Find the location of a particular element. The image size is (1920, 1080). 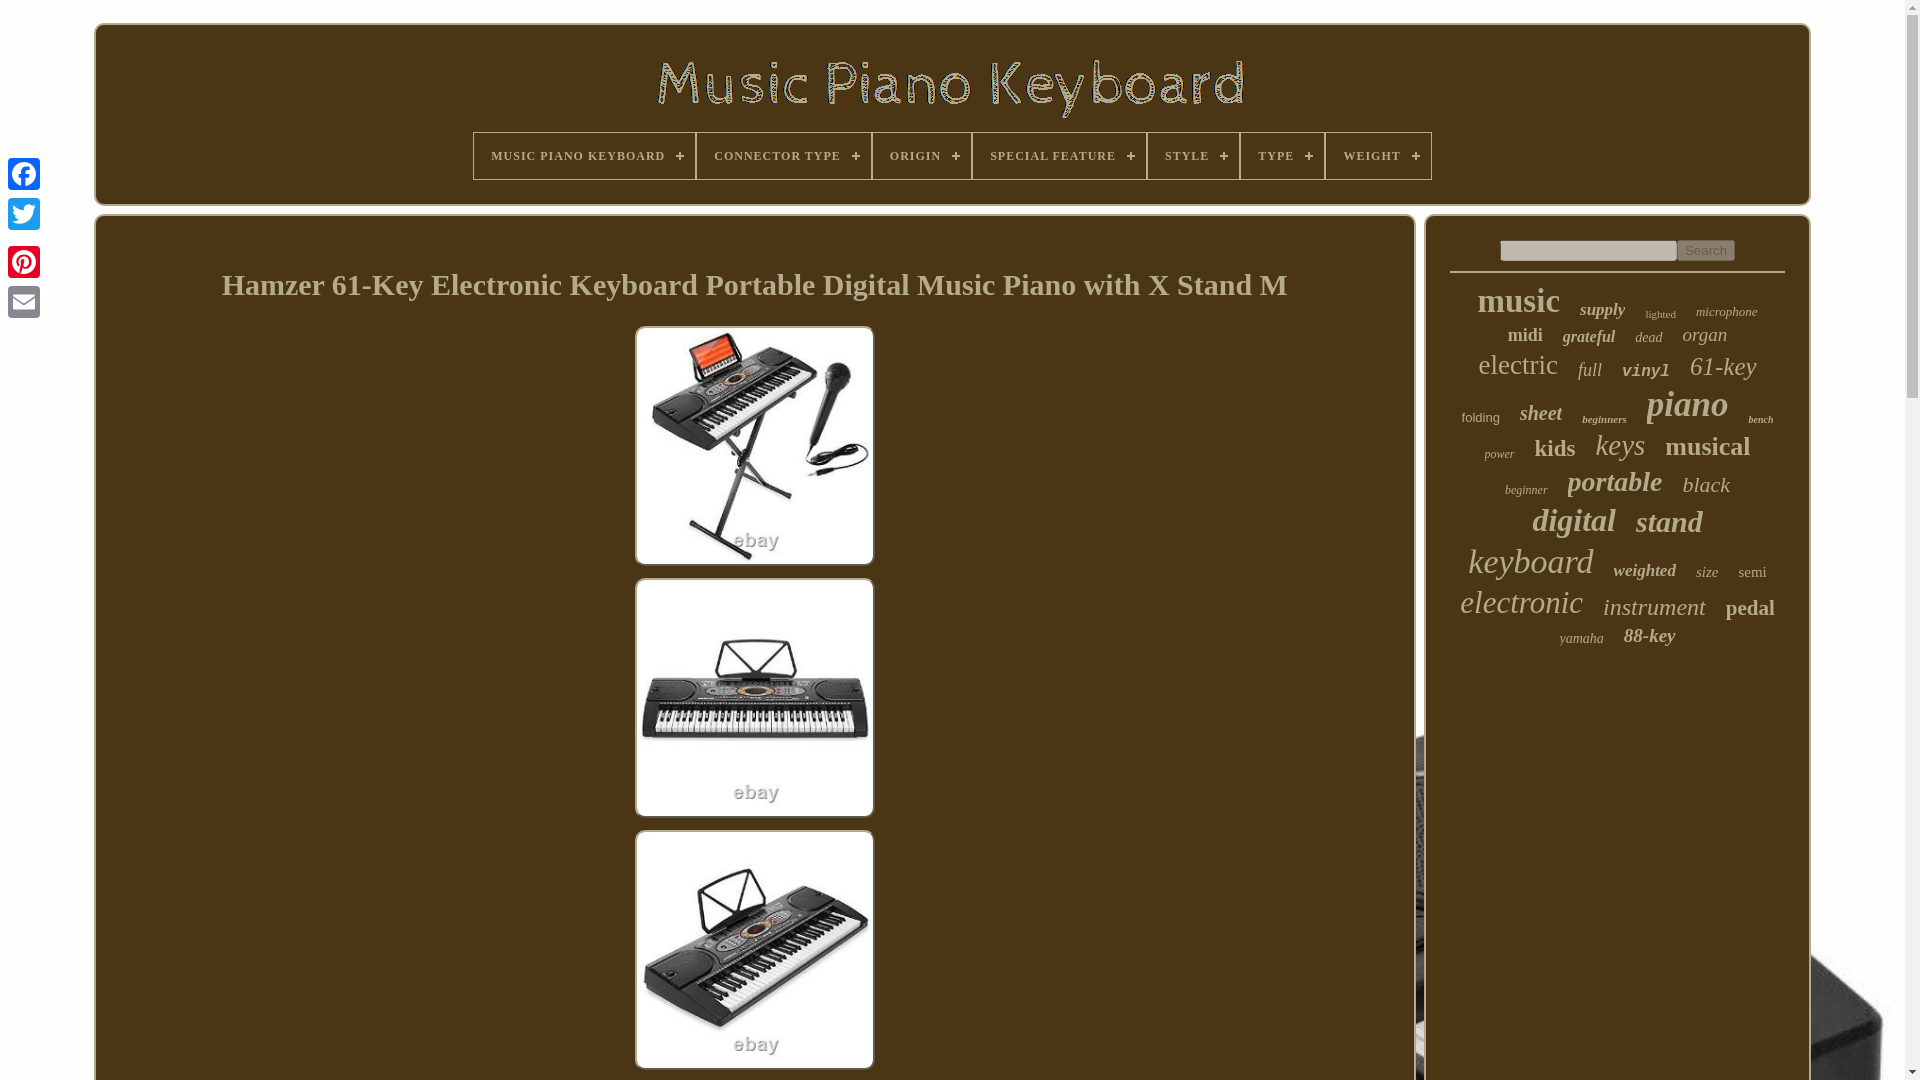

Search is located at coordinates (1706, 250).